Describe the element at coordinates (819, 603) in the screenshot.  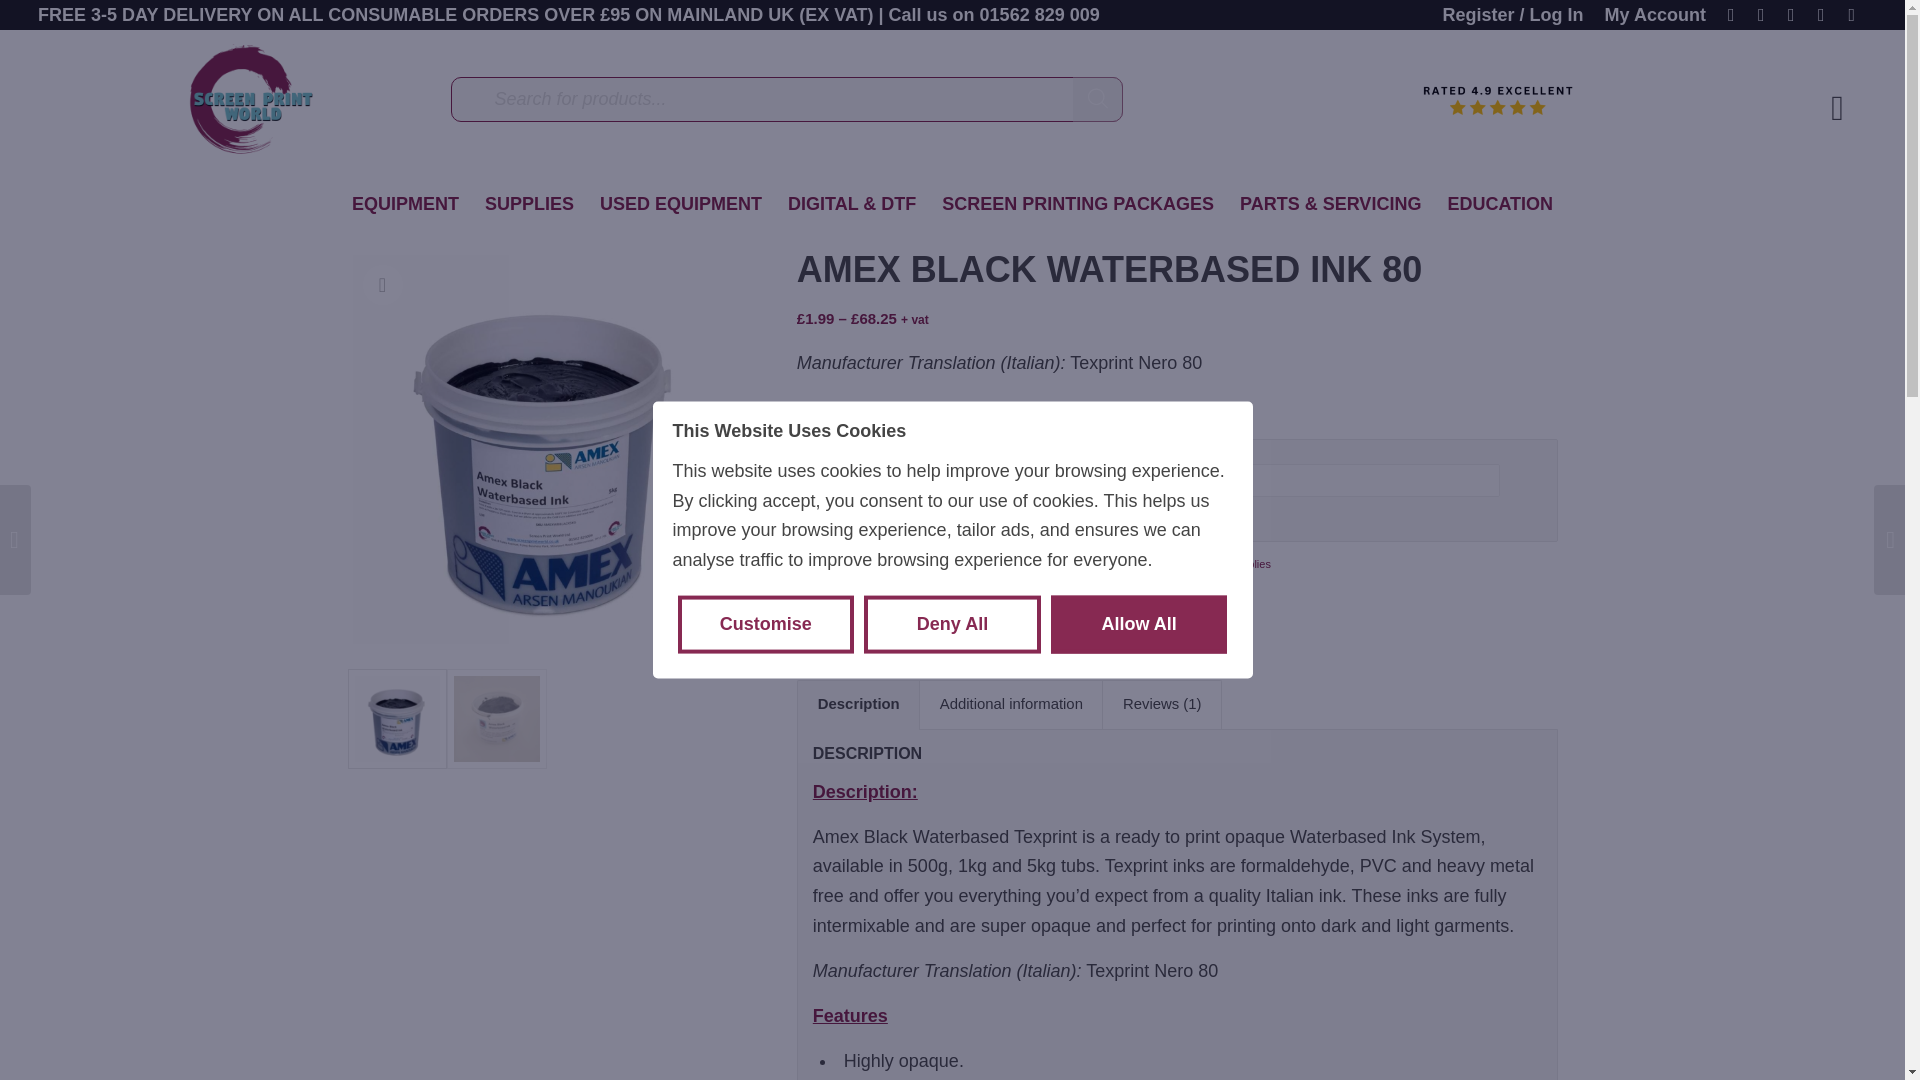
I see `View brand` at that location.